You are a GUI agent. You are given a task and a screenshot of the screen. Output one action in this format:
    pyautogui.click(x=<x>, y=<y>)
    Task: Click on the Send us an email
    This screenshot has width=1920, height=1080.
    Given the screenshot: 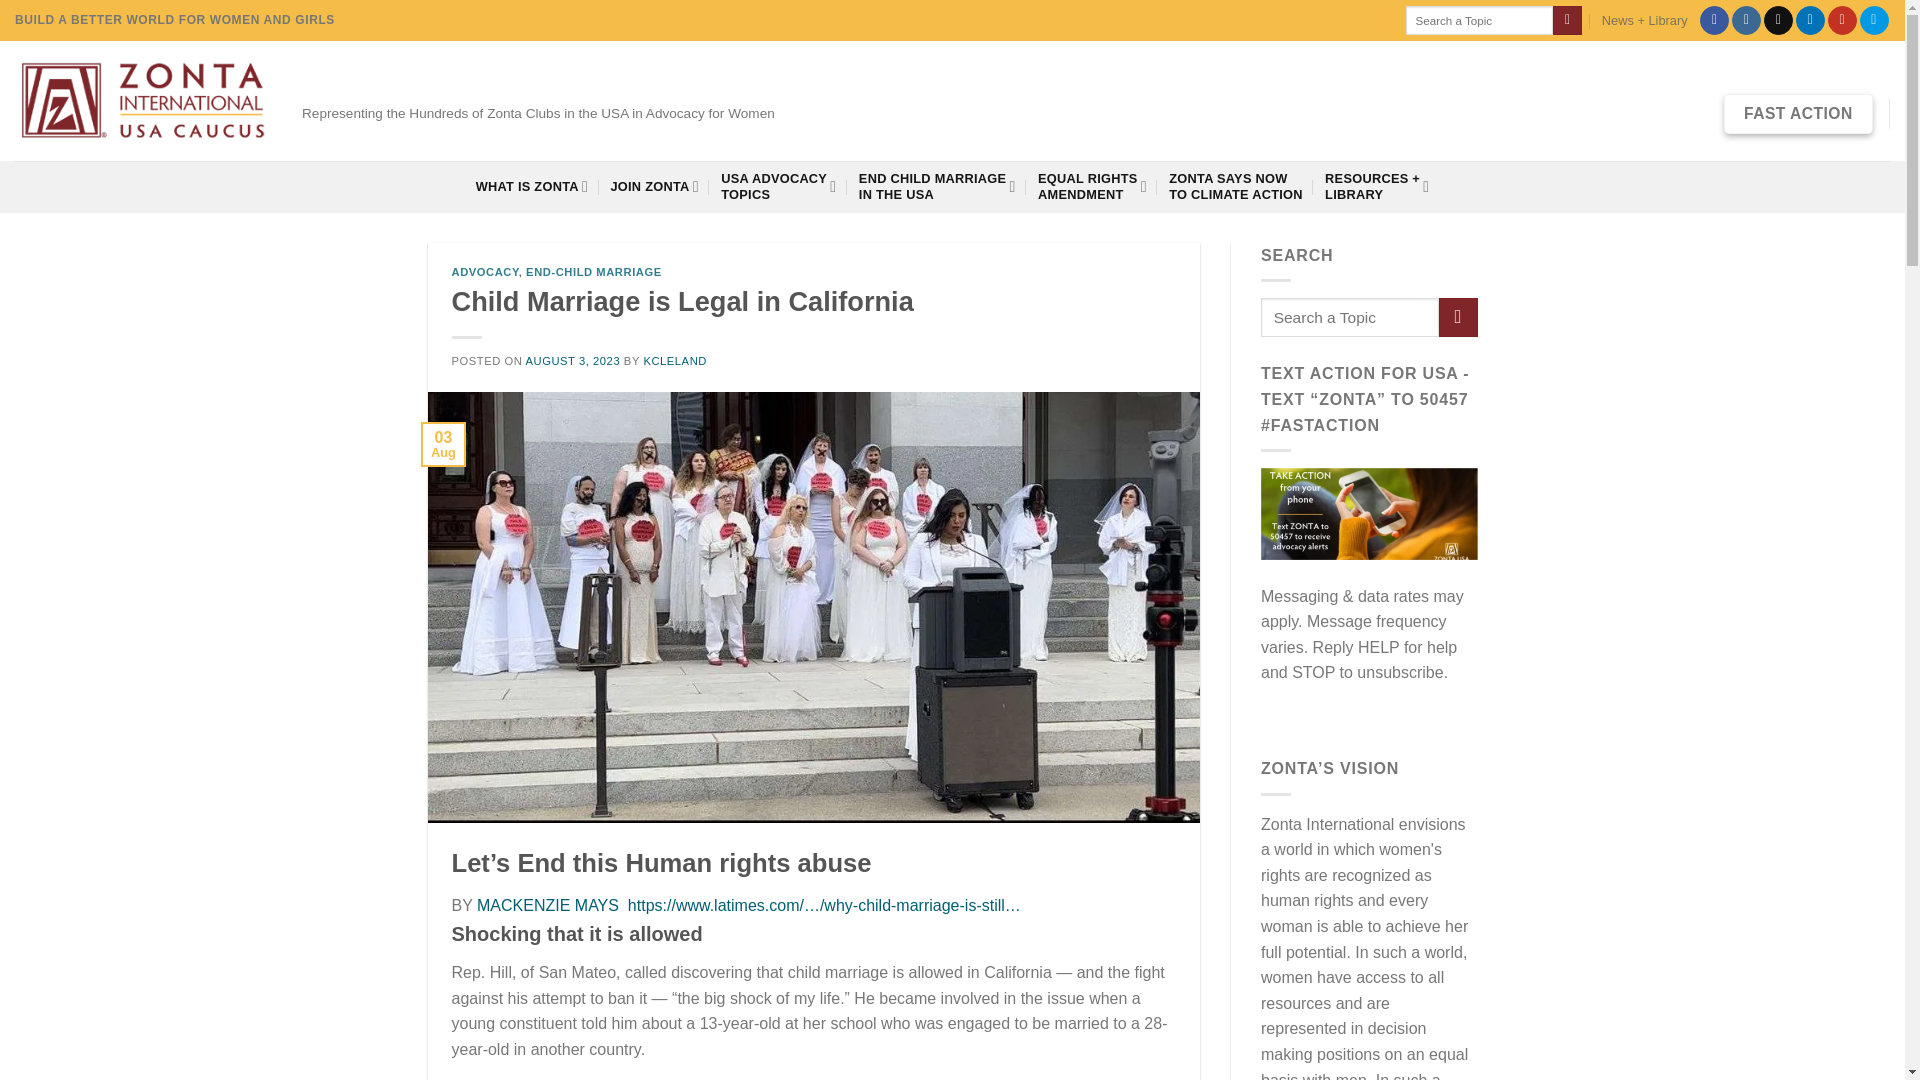 What is the action you would take?
    pyautogui.click(x=1778, y=20)
    